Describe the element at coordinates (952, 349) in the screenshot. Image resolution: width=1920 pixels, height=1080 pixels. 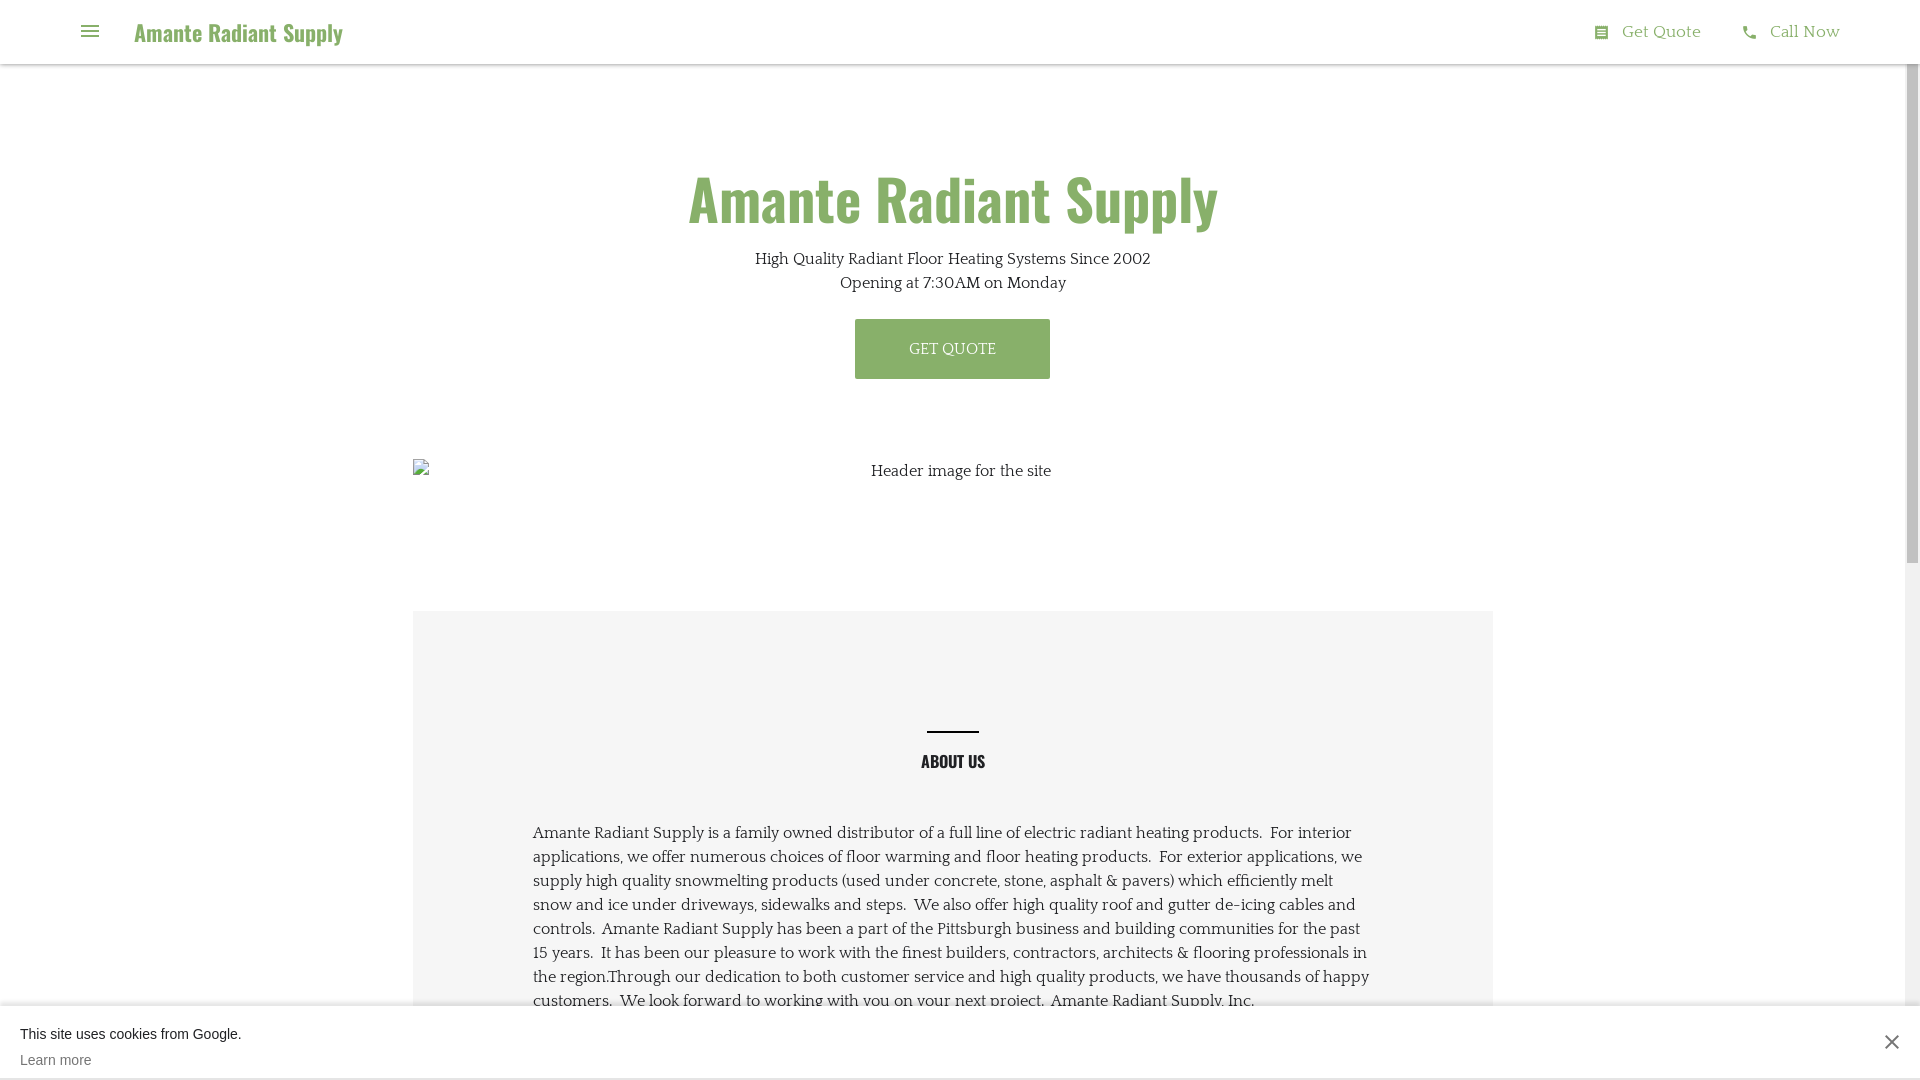
I see `GET QUOTE` at that location.